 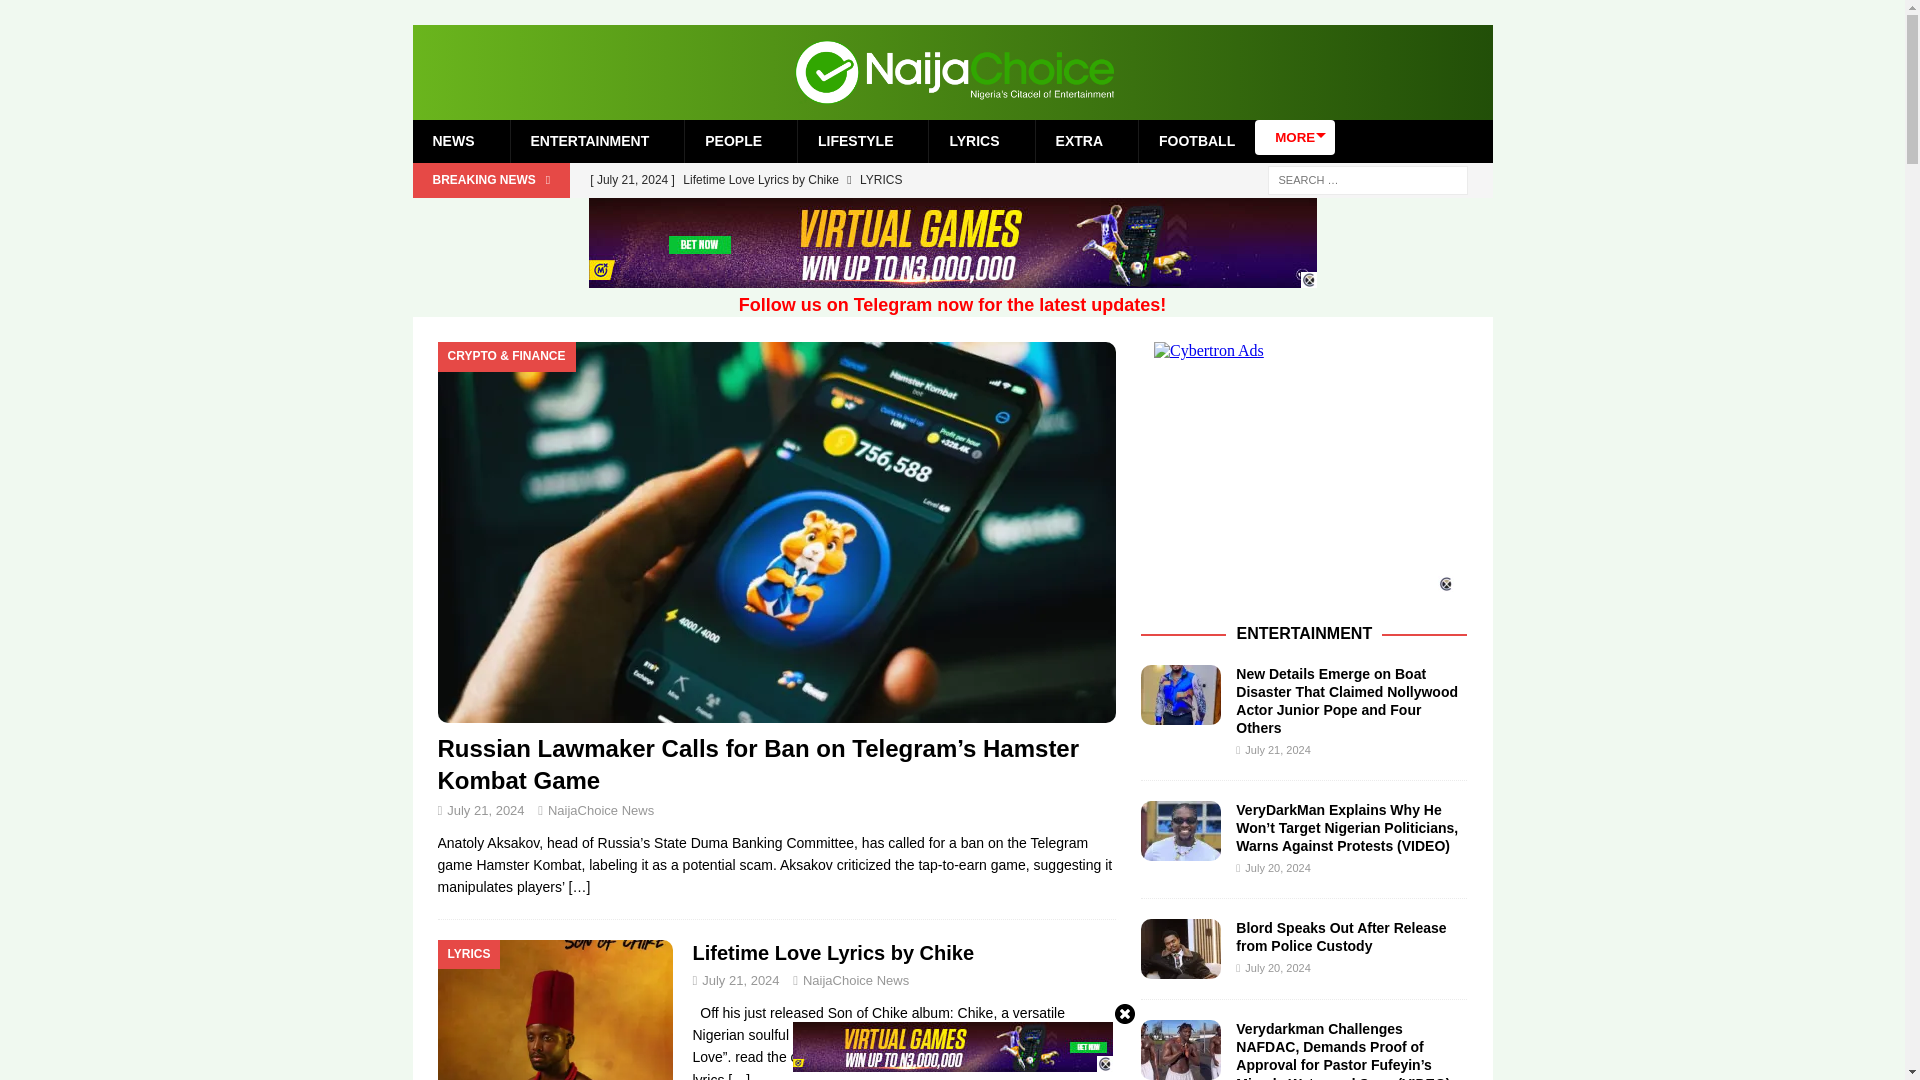 What do you see at coordinates (832, 952) in the screenshot?
I see `Lifetime Love Lyrics by Chike` at bounding box center [832, 952].